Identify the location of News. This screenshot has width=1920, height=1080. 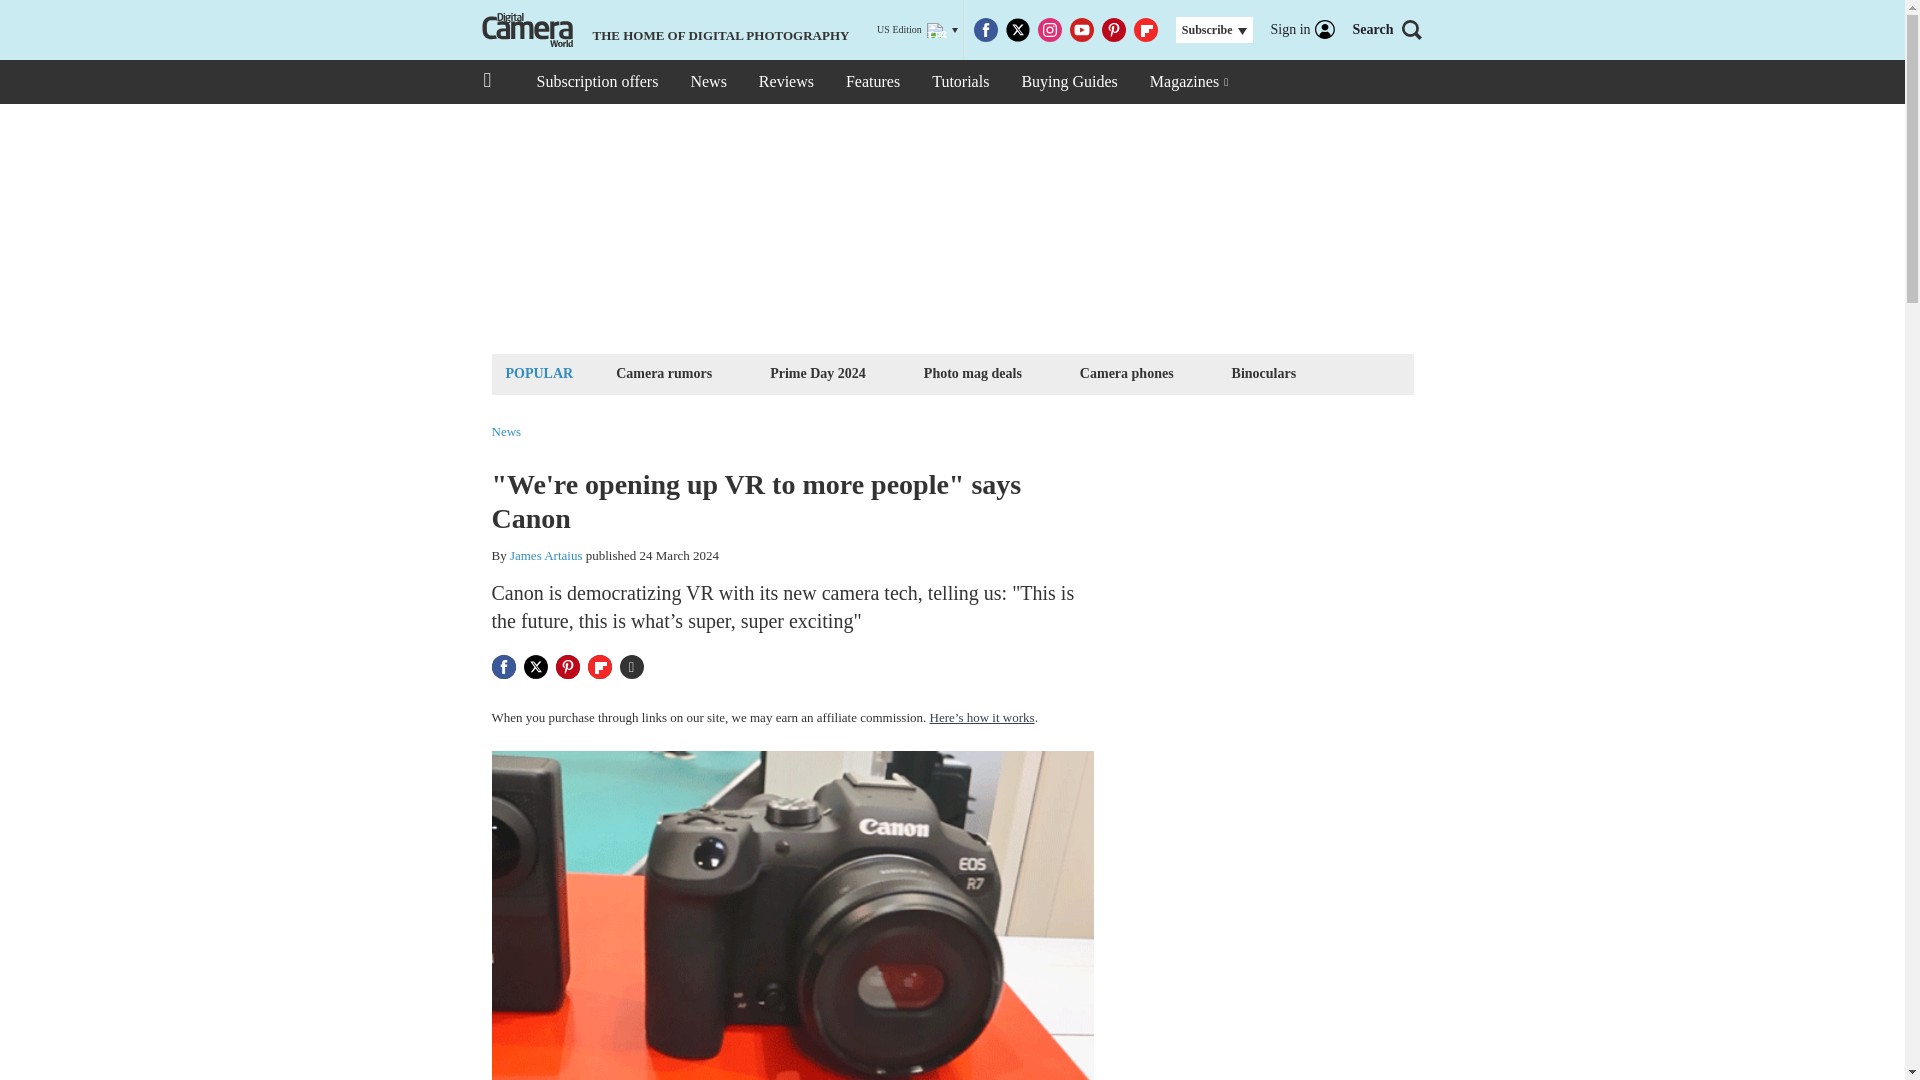
(506, 432).